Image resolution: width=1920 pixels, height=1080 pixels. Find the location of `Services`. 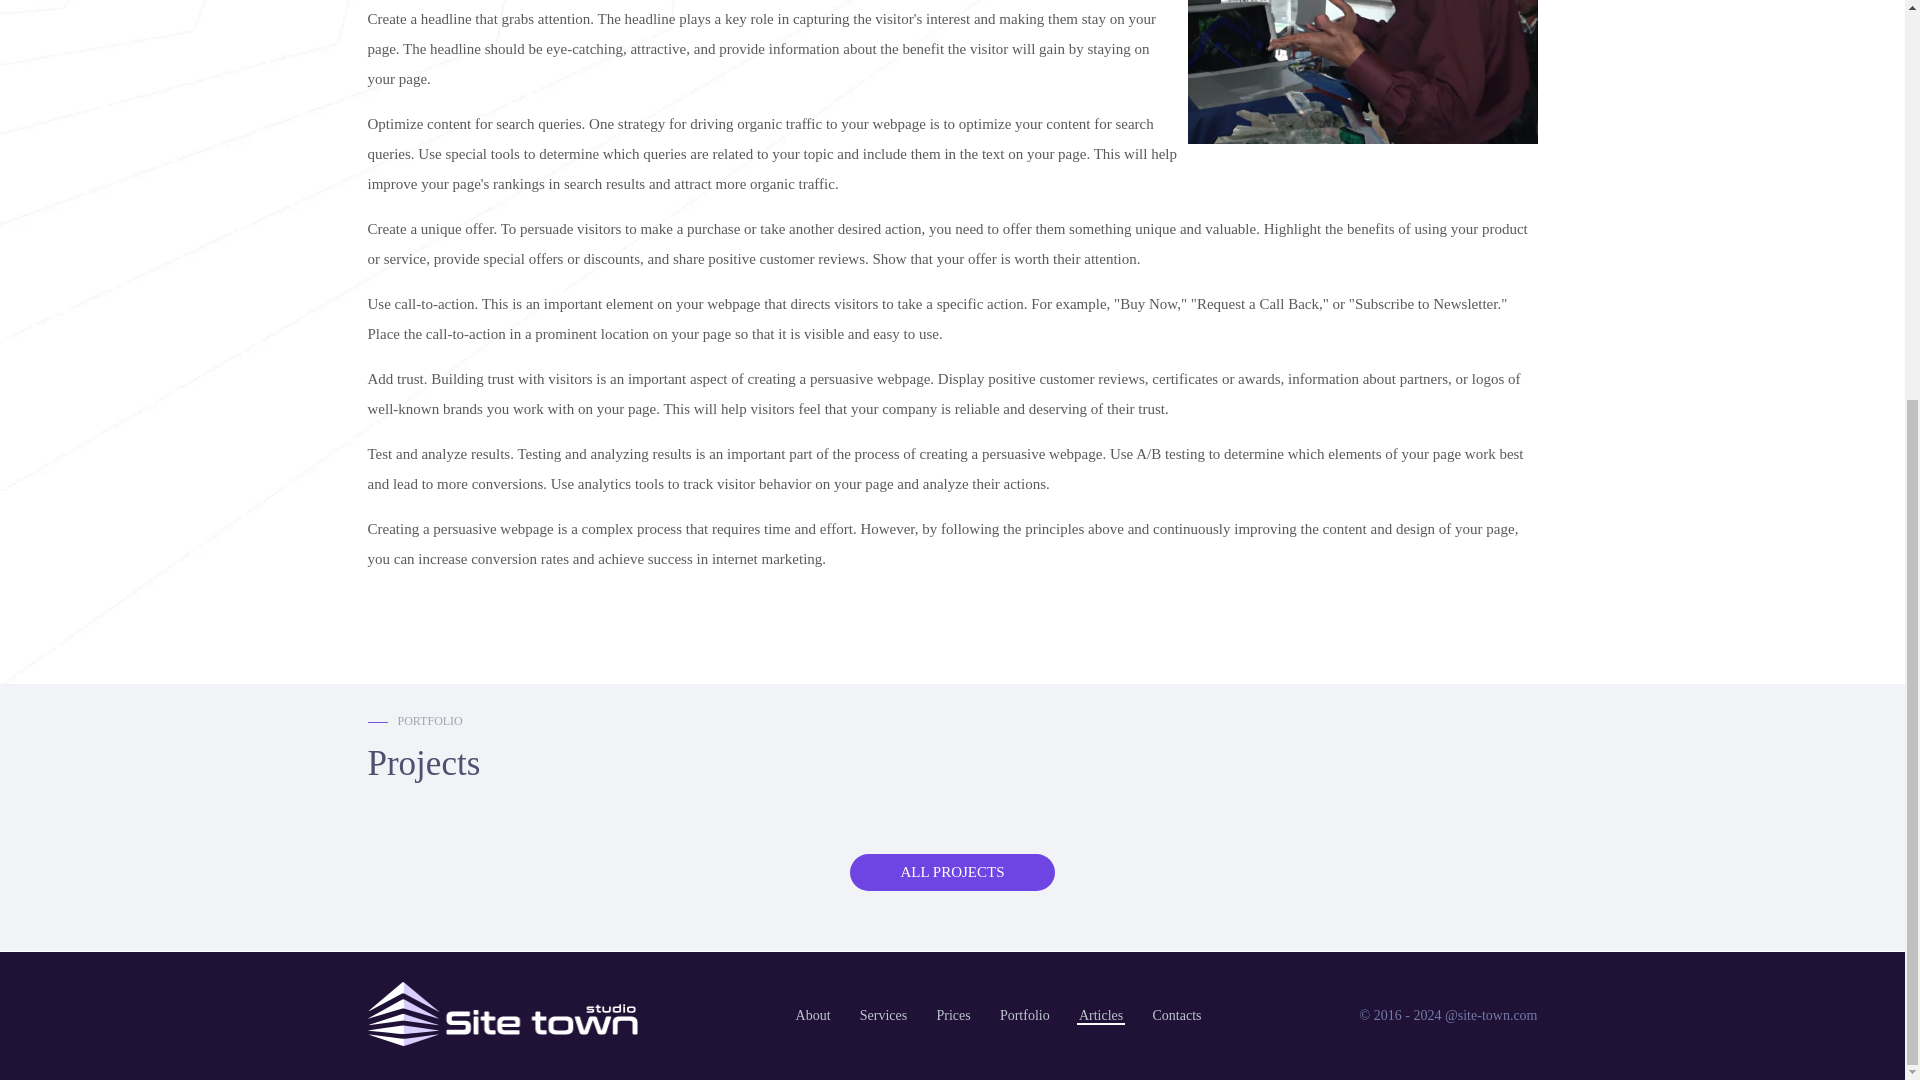

Services is located at coordinates (883, 1016).